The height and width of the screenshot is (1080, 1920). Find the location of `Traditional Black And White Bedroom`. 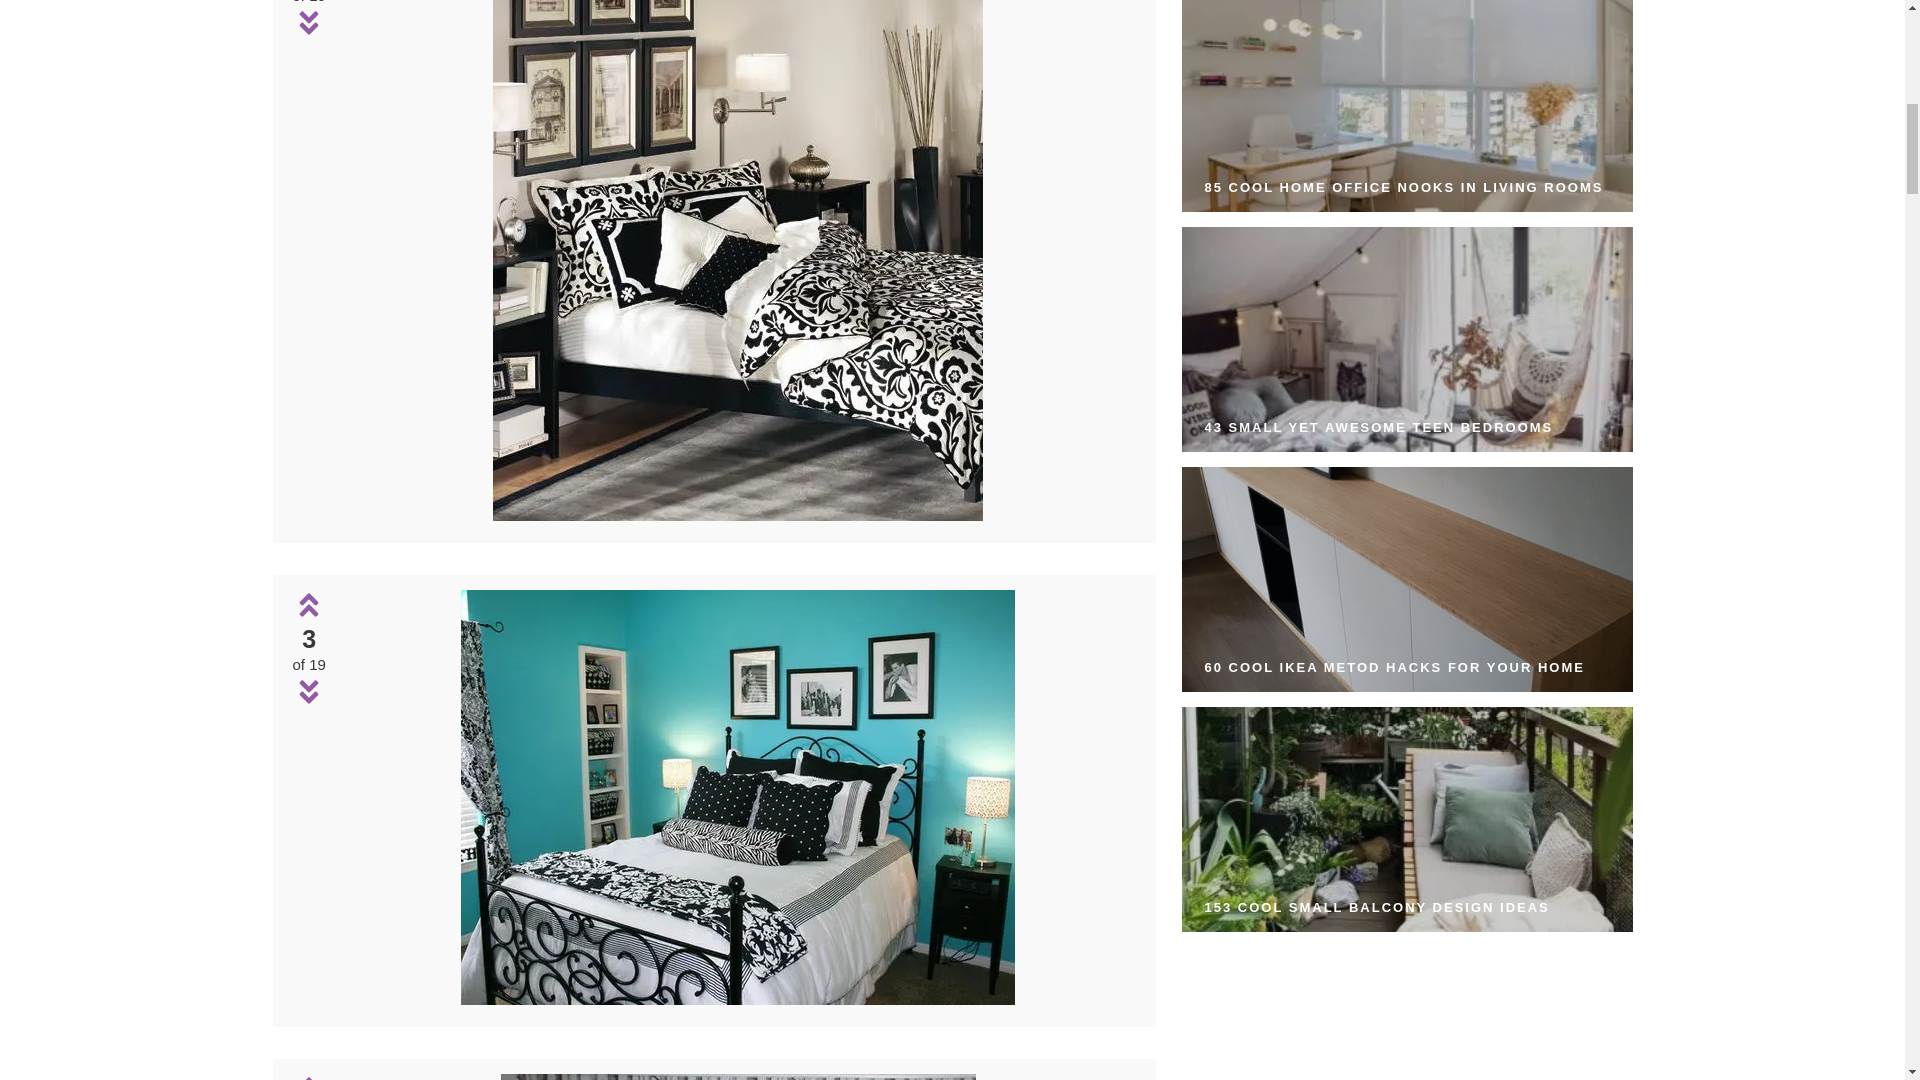

Traditional Black And White Bedroom is located at coordinates (738, 1076).